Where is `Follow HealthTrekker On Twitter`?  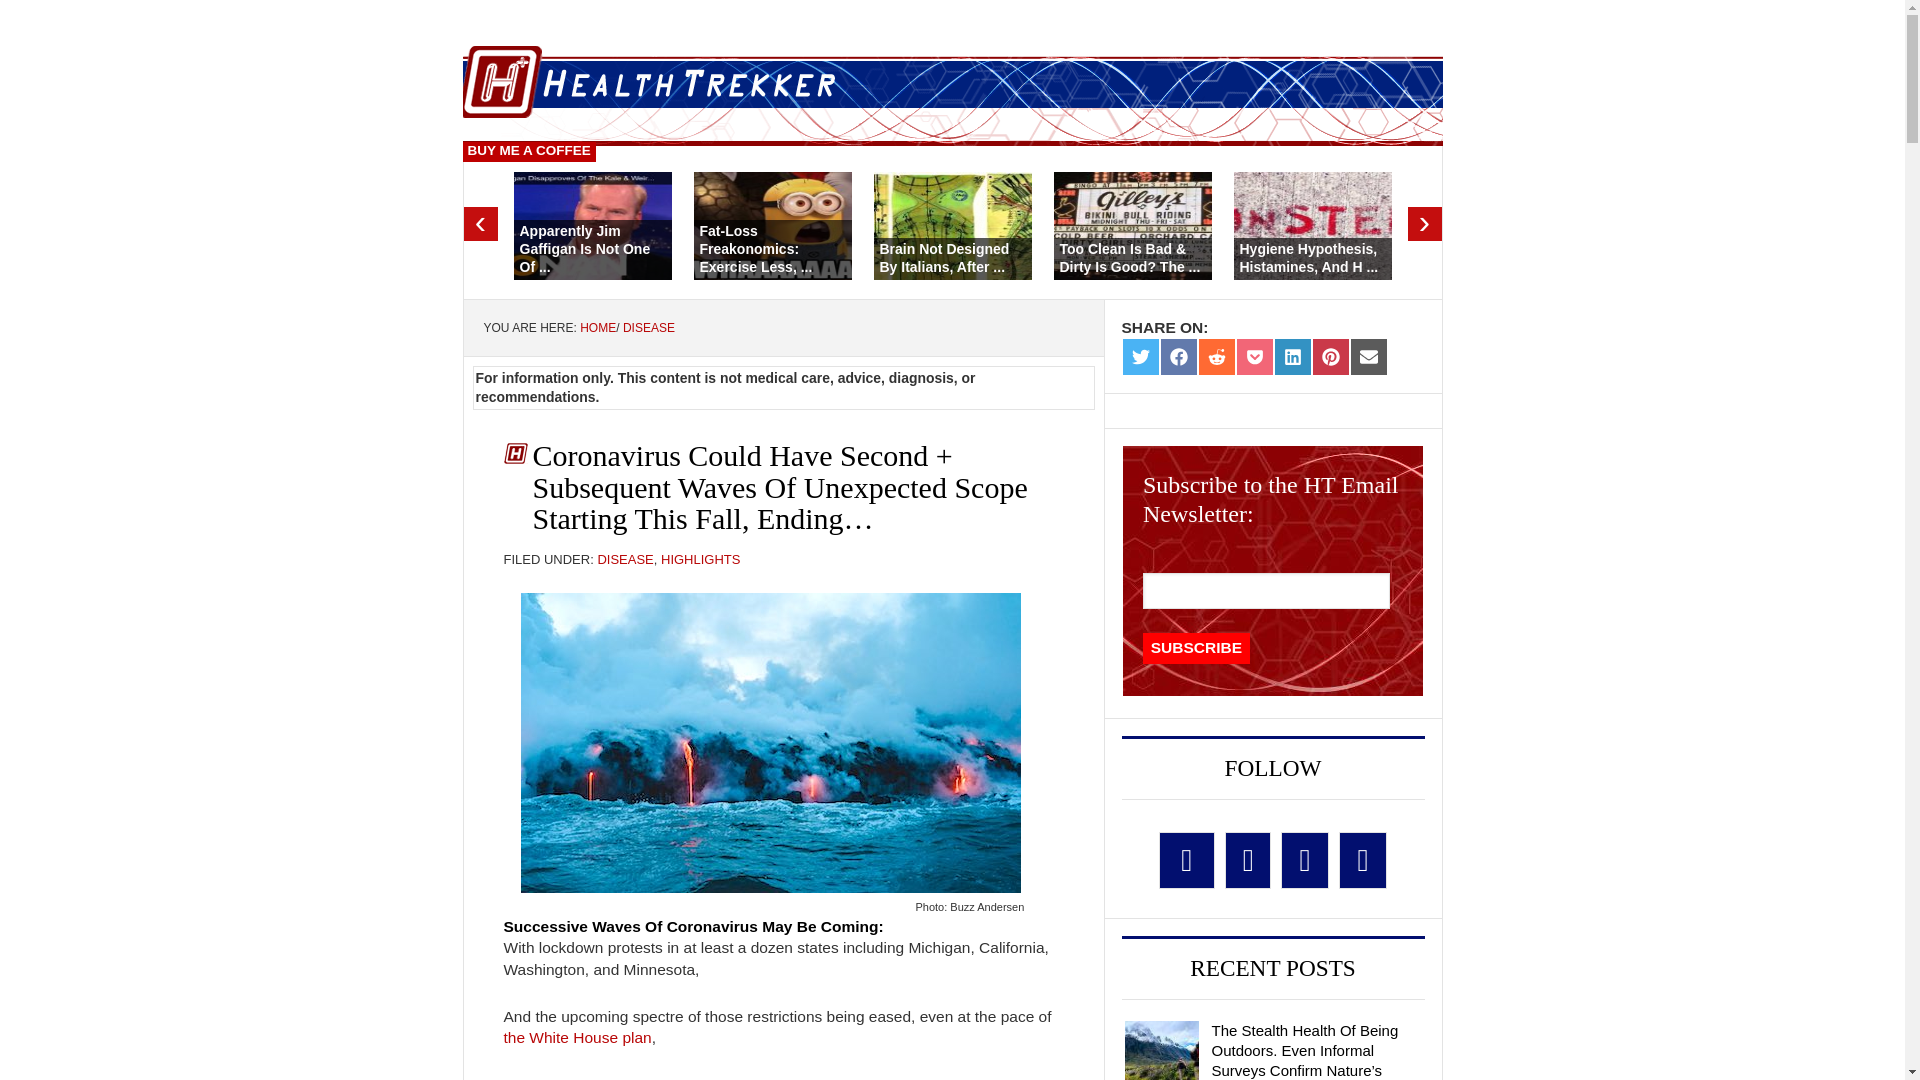 Follow HealthTrekker On Twitter is located at coordinates (1248, 860).